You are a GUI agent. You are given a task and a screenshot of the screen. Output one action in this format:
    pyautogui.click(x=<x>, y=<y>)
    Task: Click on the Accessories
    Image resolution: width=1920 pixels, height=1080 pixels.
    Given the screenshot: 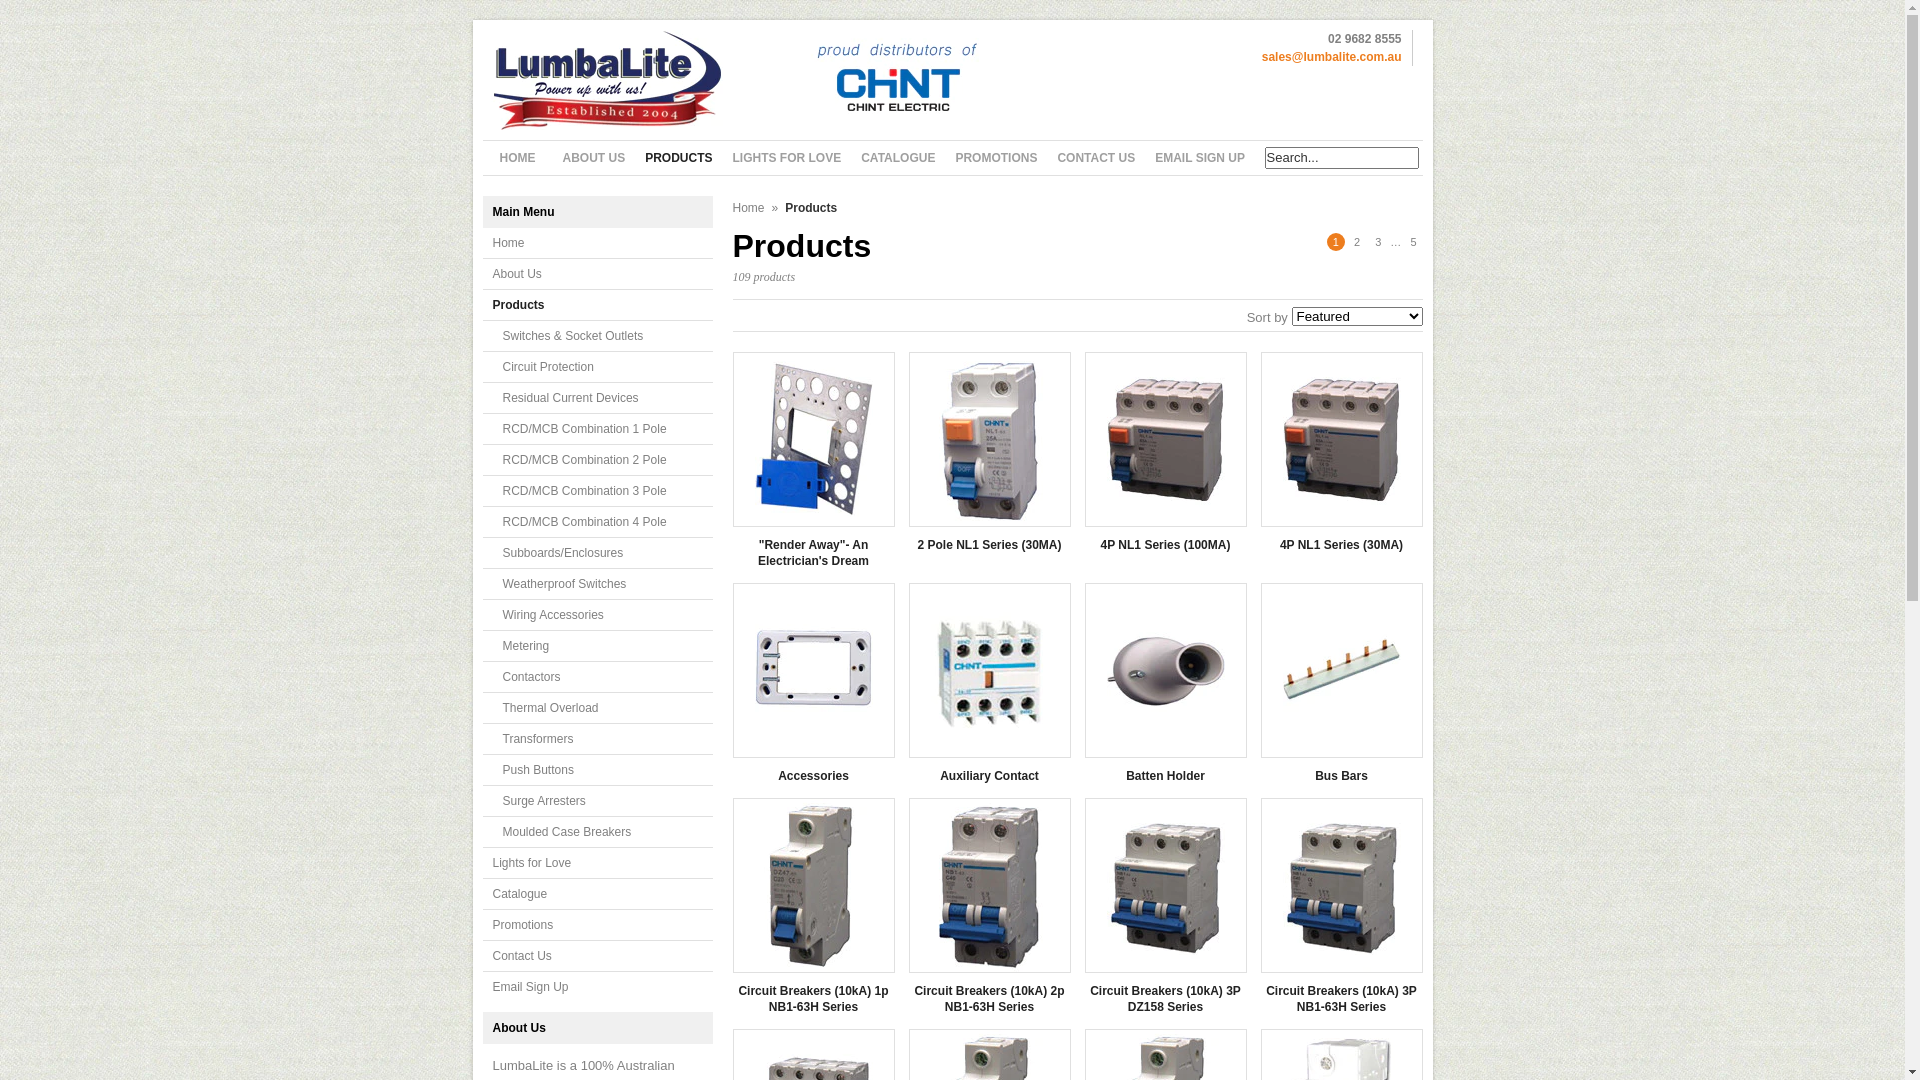 What is the action you would take?
    pyautogui.click(x=813, y=776)
    